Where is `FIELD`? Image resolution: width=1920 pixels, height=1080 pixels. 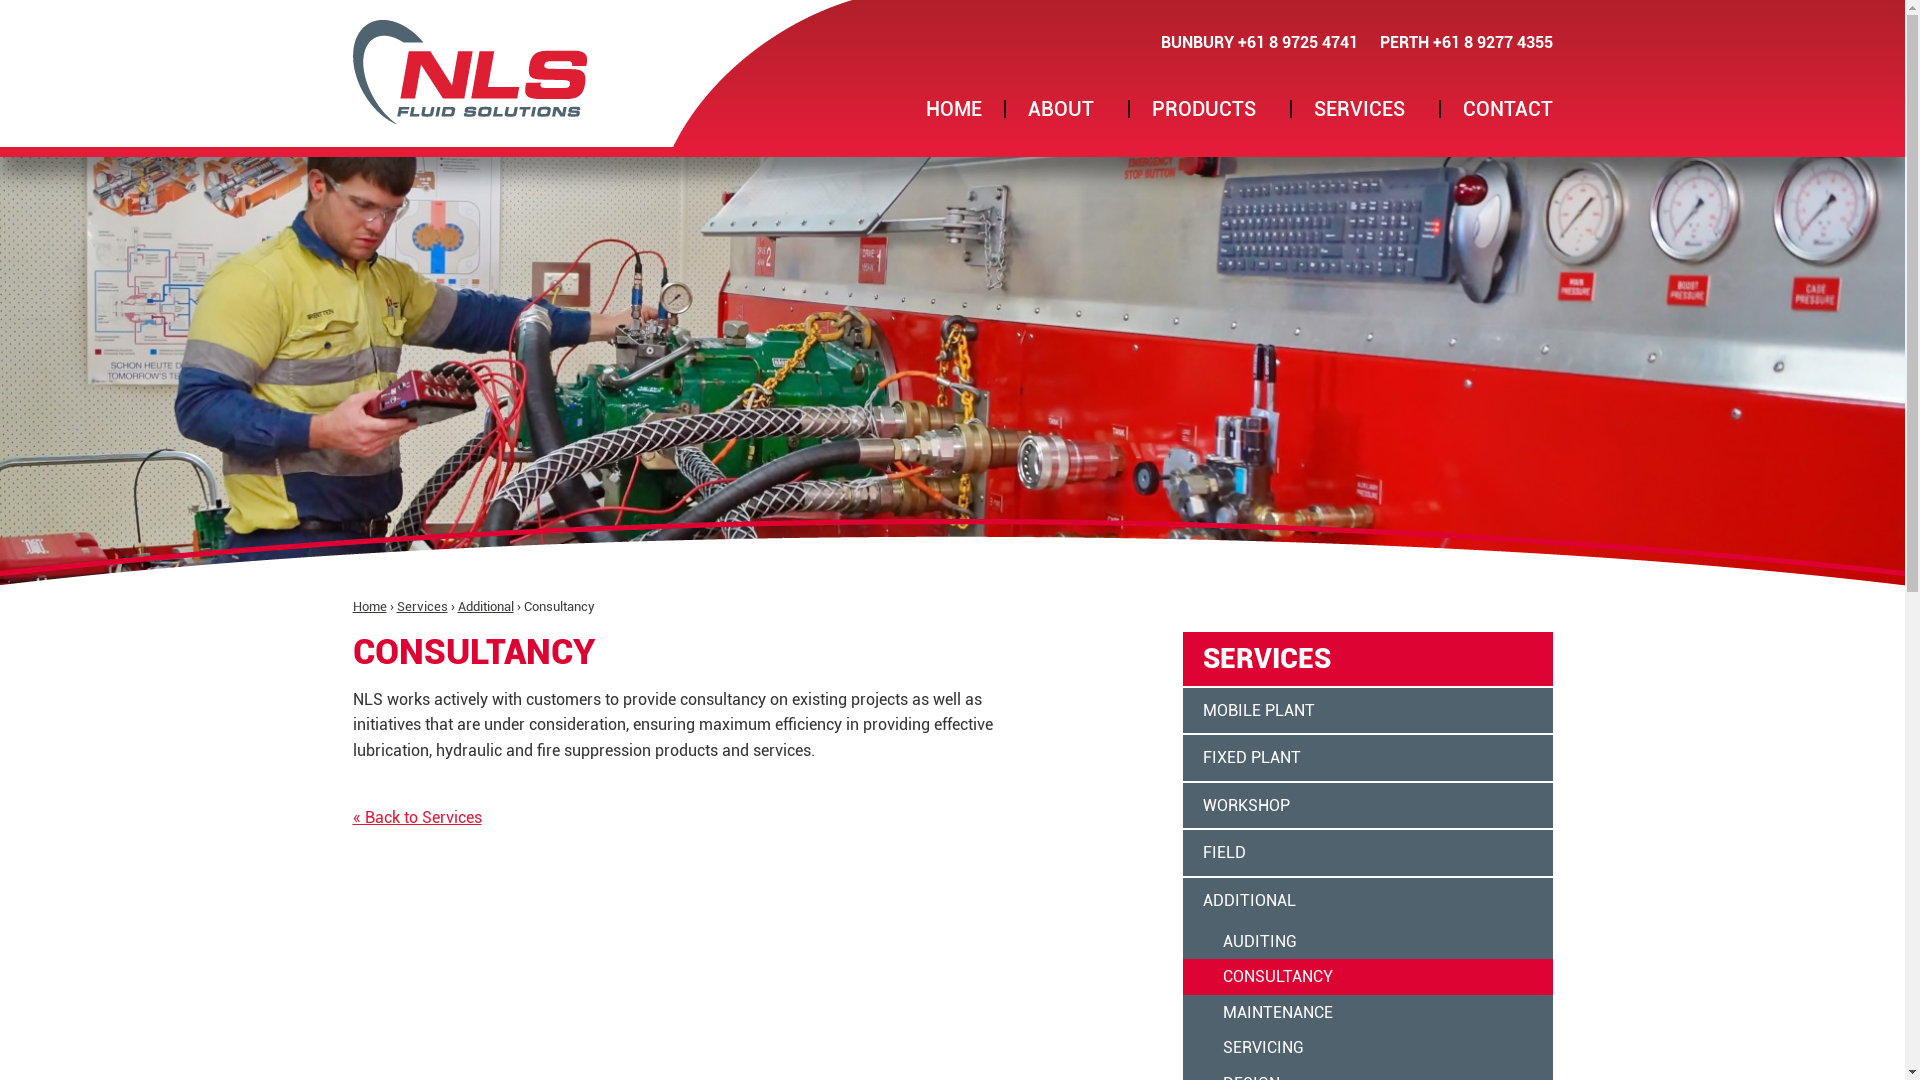
FIELD is located at coordinates (1367, 854).